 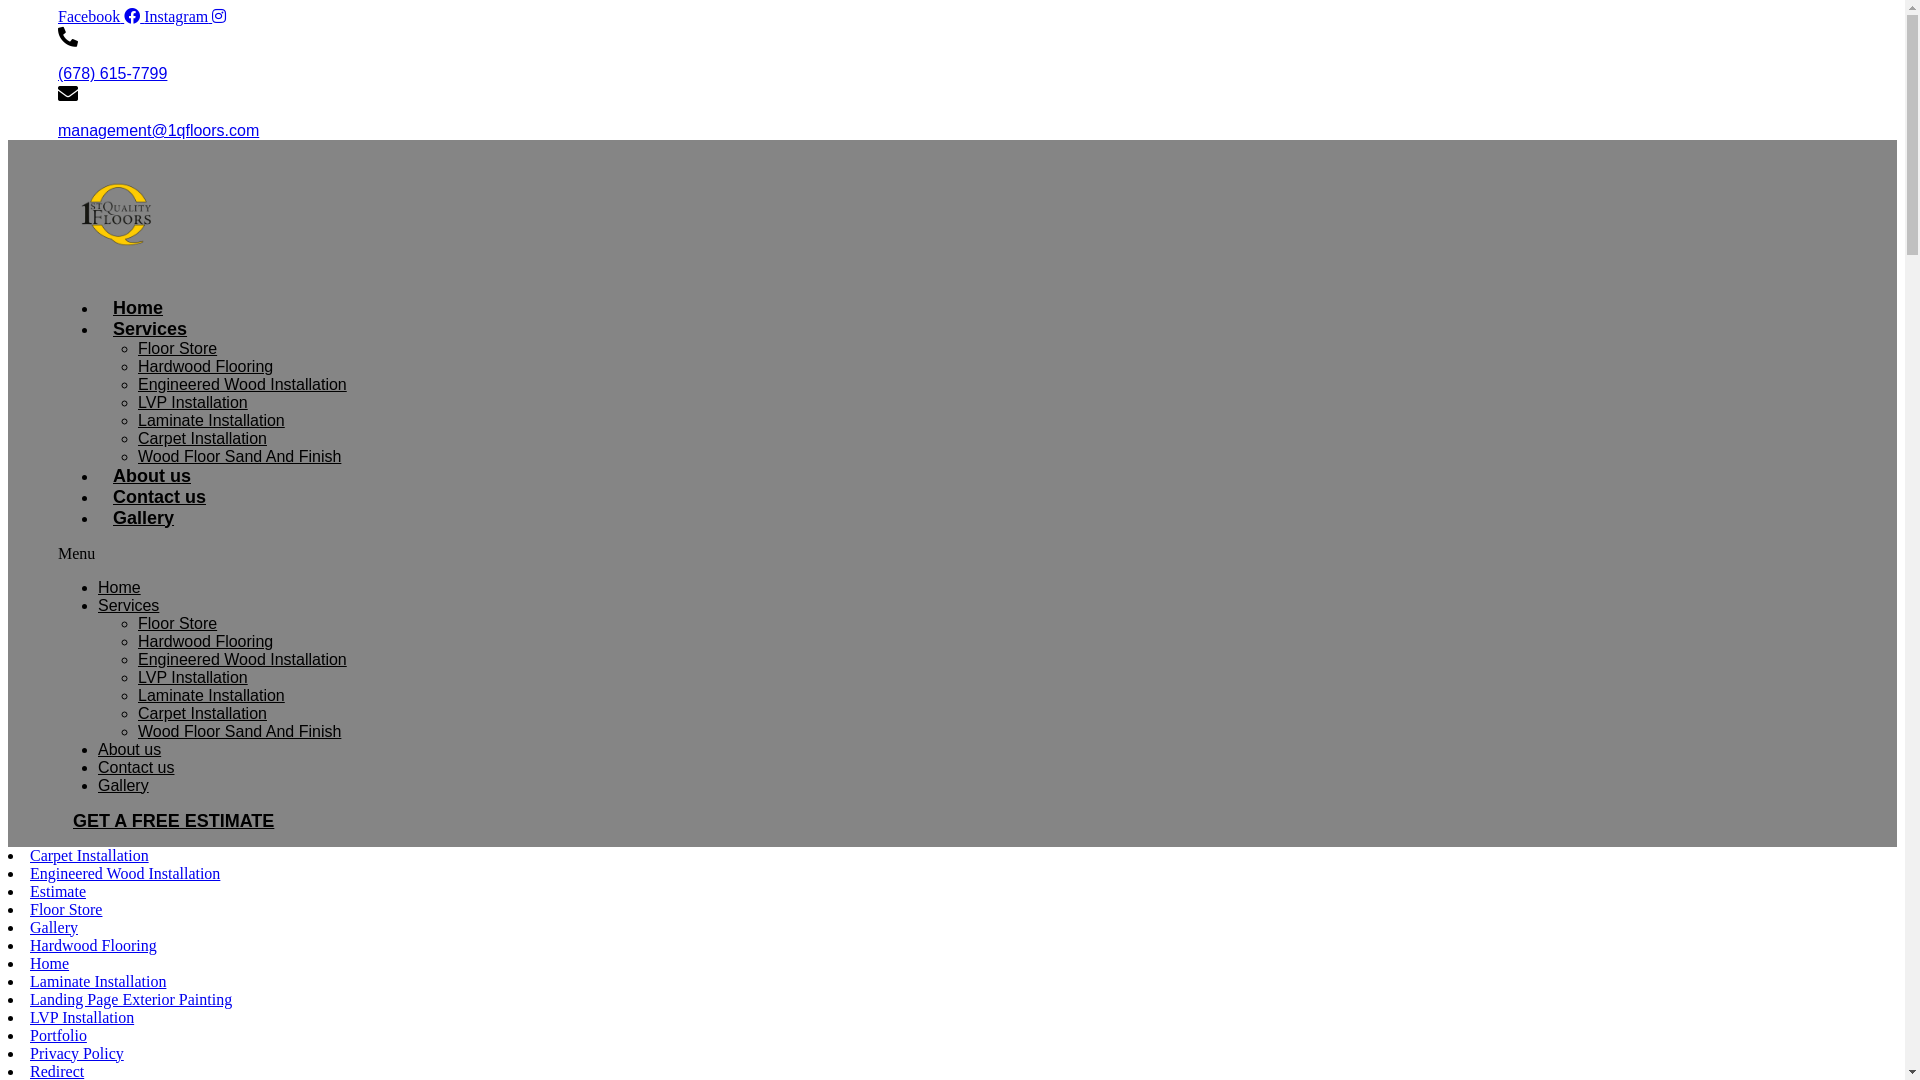 What do you see at coordinates (8, 8) in the screenshot?
I see `Skip to content` at bounding box center [8, 8].